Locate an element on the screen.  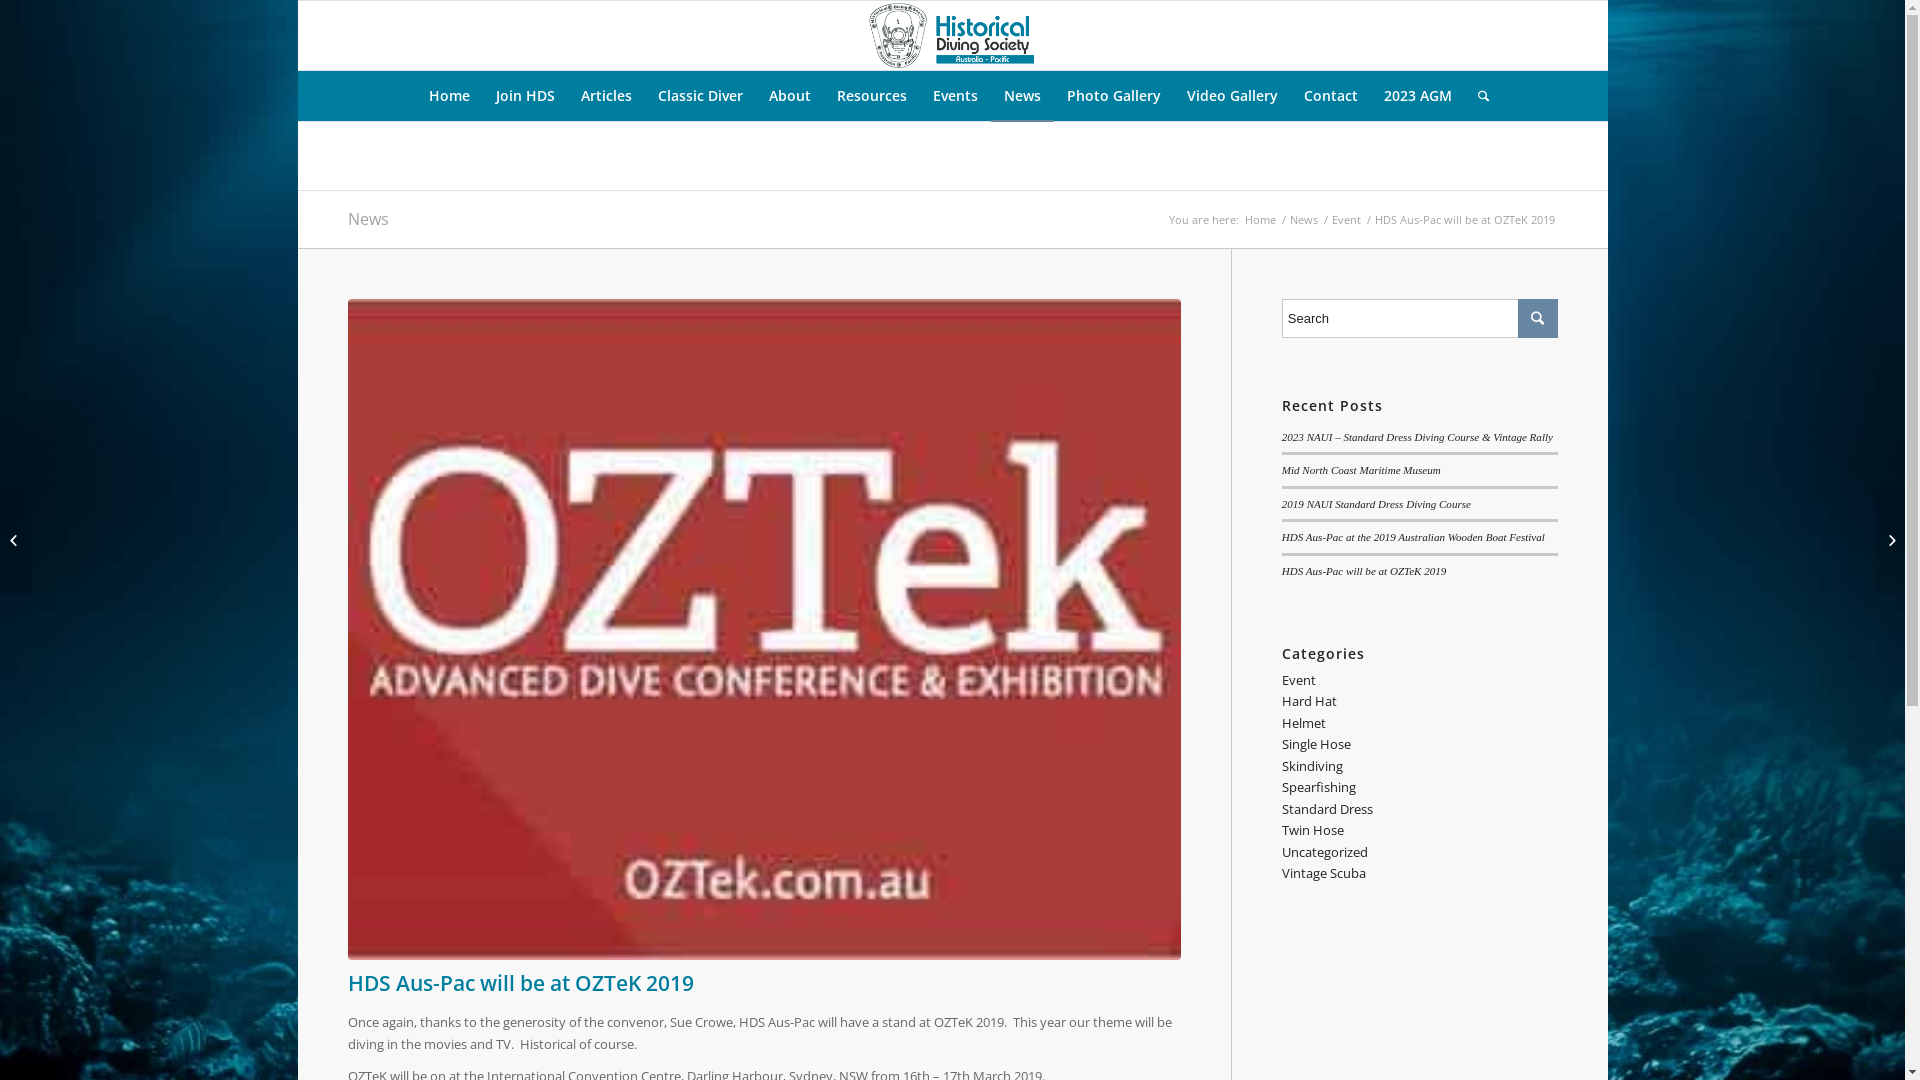
Vintage Scuba is located at coordinates (1324, 873).